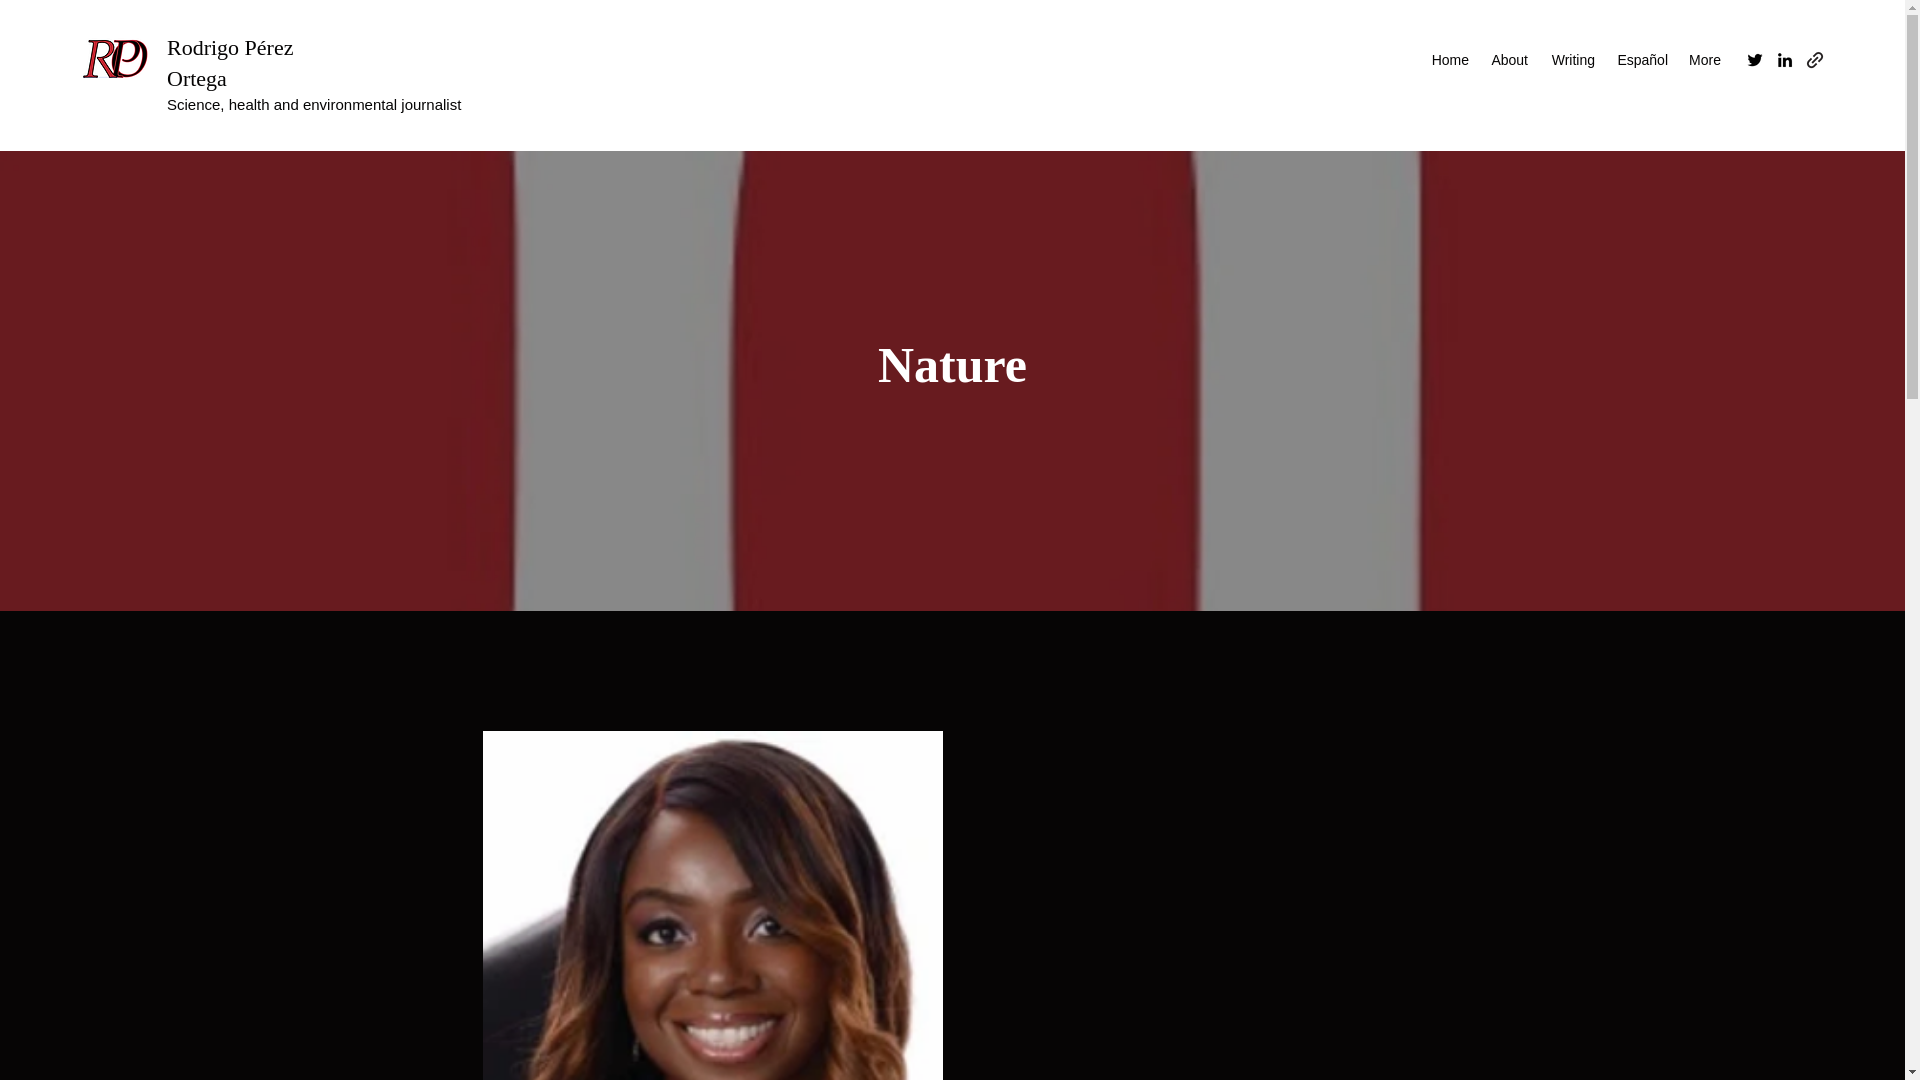 This screenshot has width=1920, height=1080. Describe the element at coordinates (1449, 60) in the screenshot. I see `Home` at that location.